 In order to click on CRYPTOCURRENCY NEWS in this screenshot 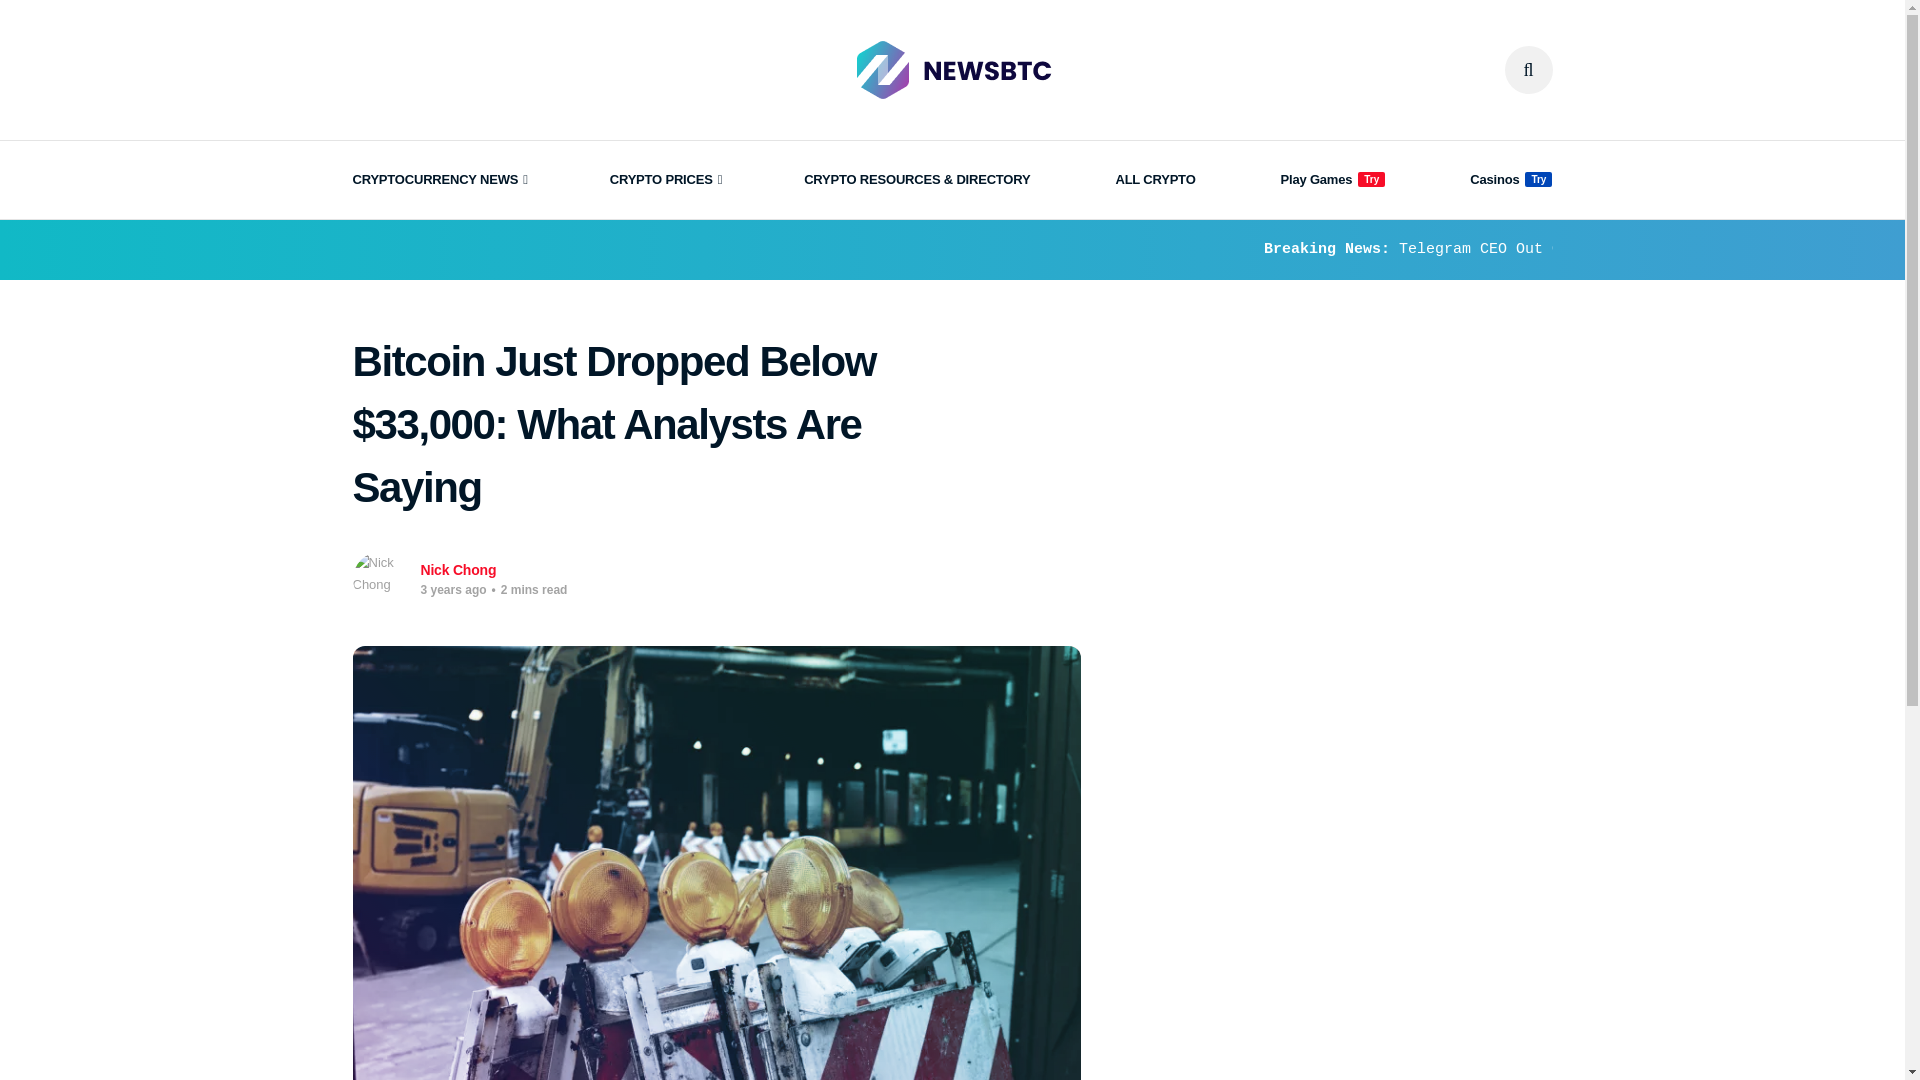, I will do `click(438, 180)`.